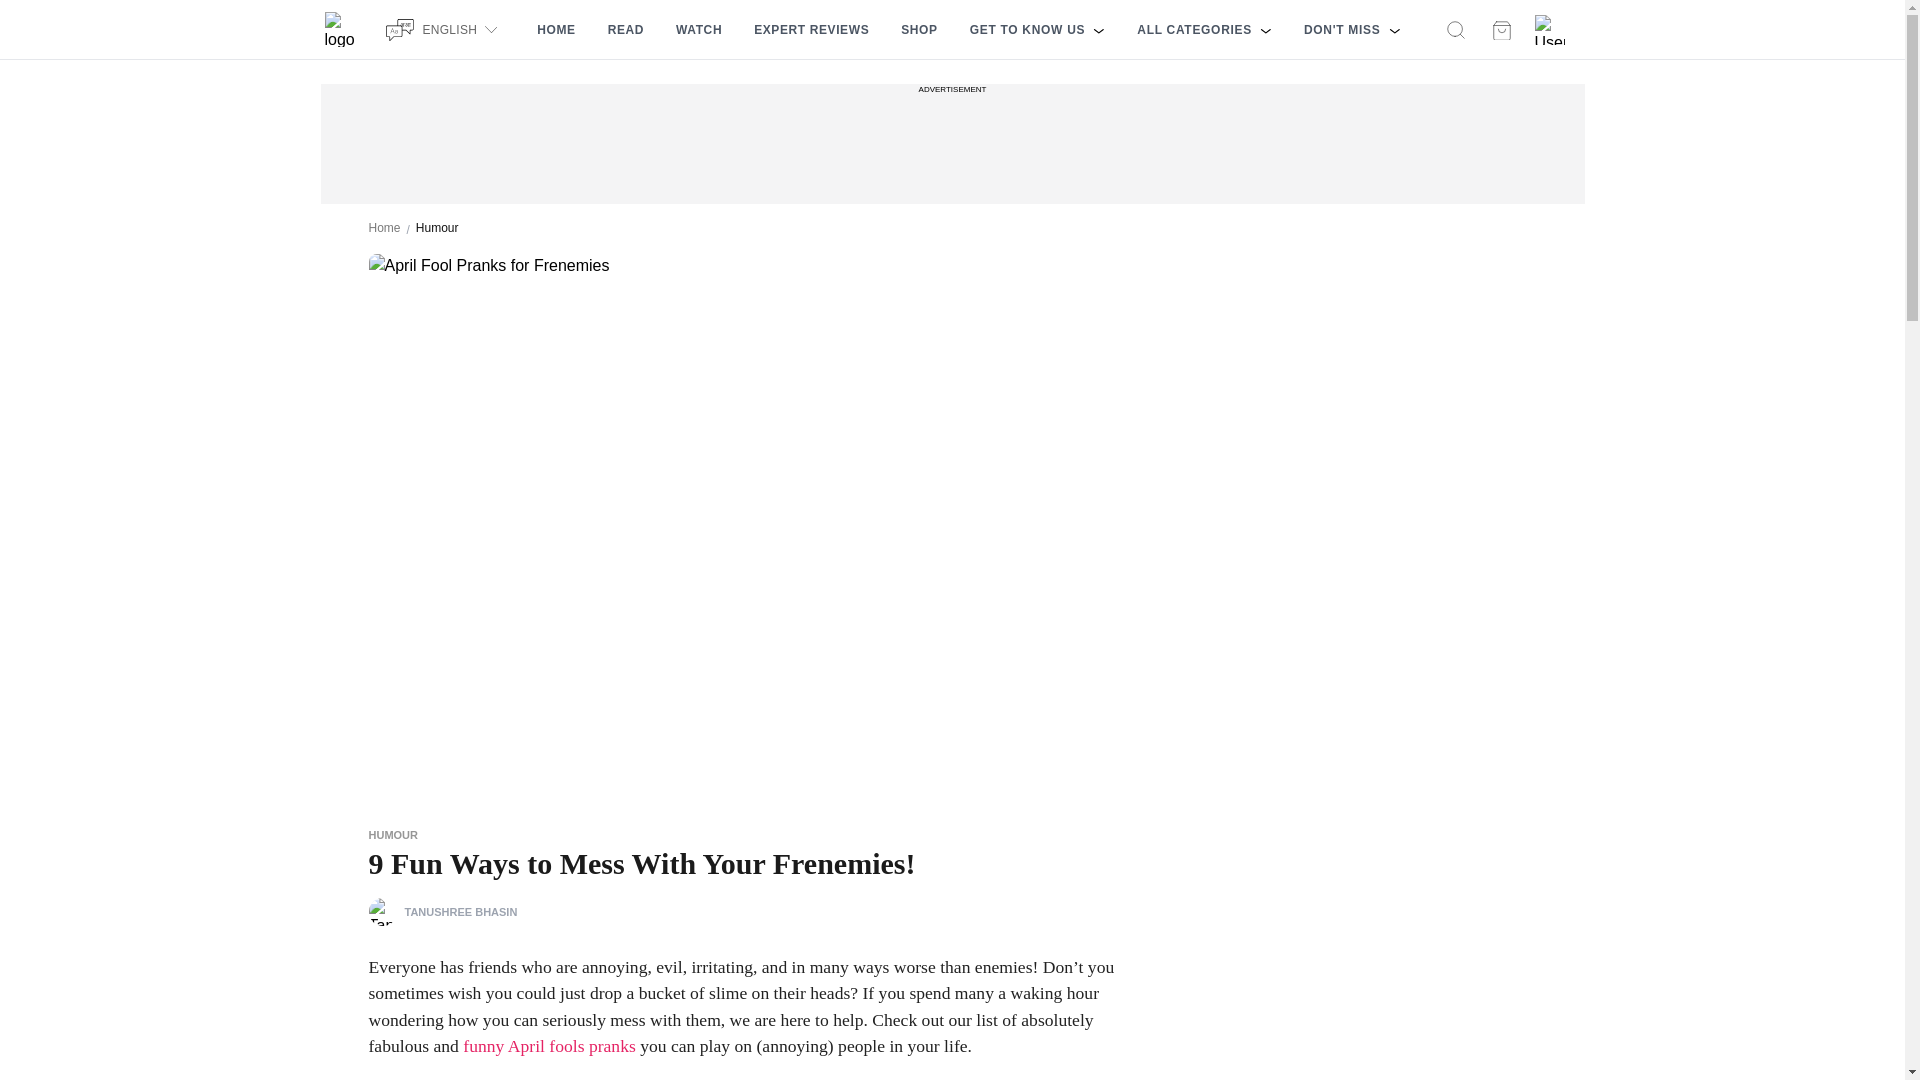 The height and width of the screenshot is (1080, 1920). Describe the element at coordinates (626, 30) in the screenshot. I see `READ` at that location.